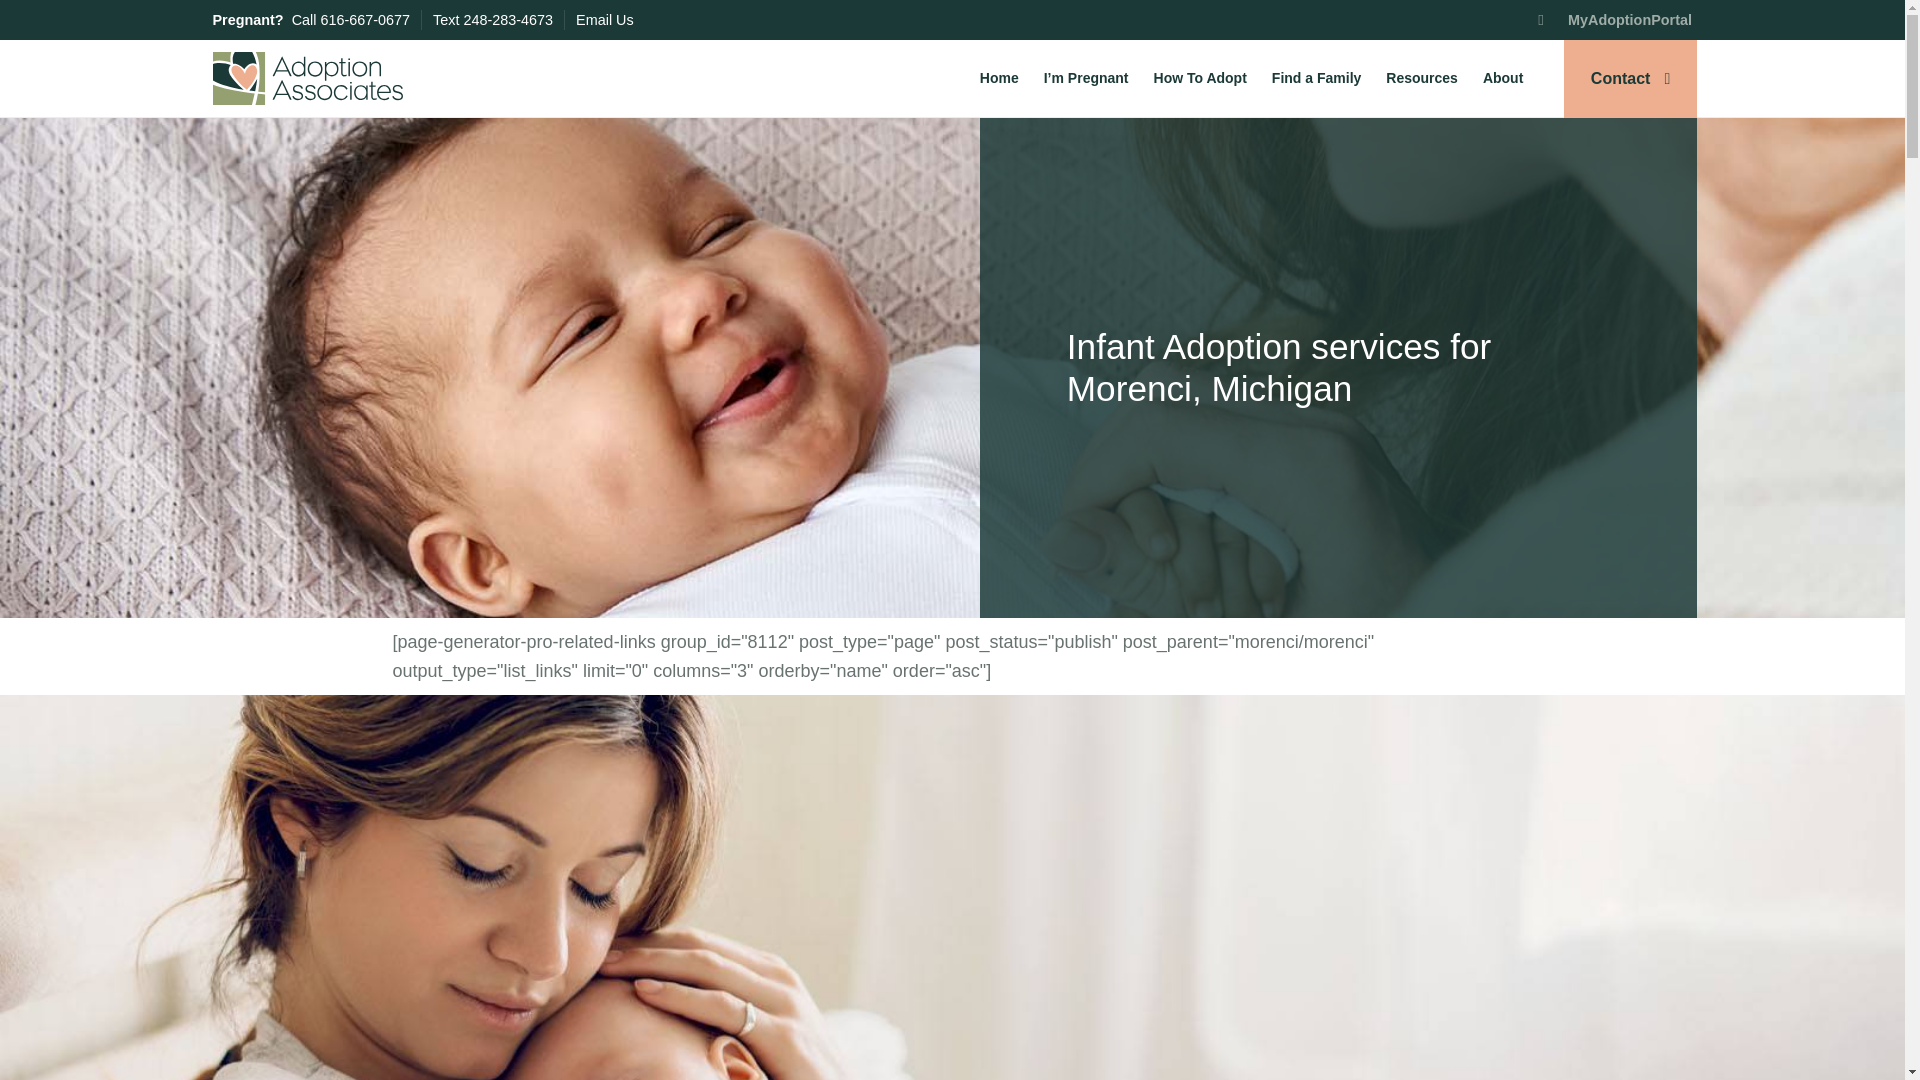 This screenshot has width=1920, height=1080. Describe the element at coordinates (1422, 78) in the screenshot. I see `Resources` at that location.